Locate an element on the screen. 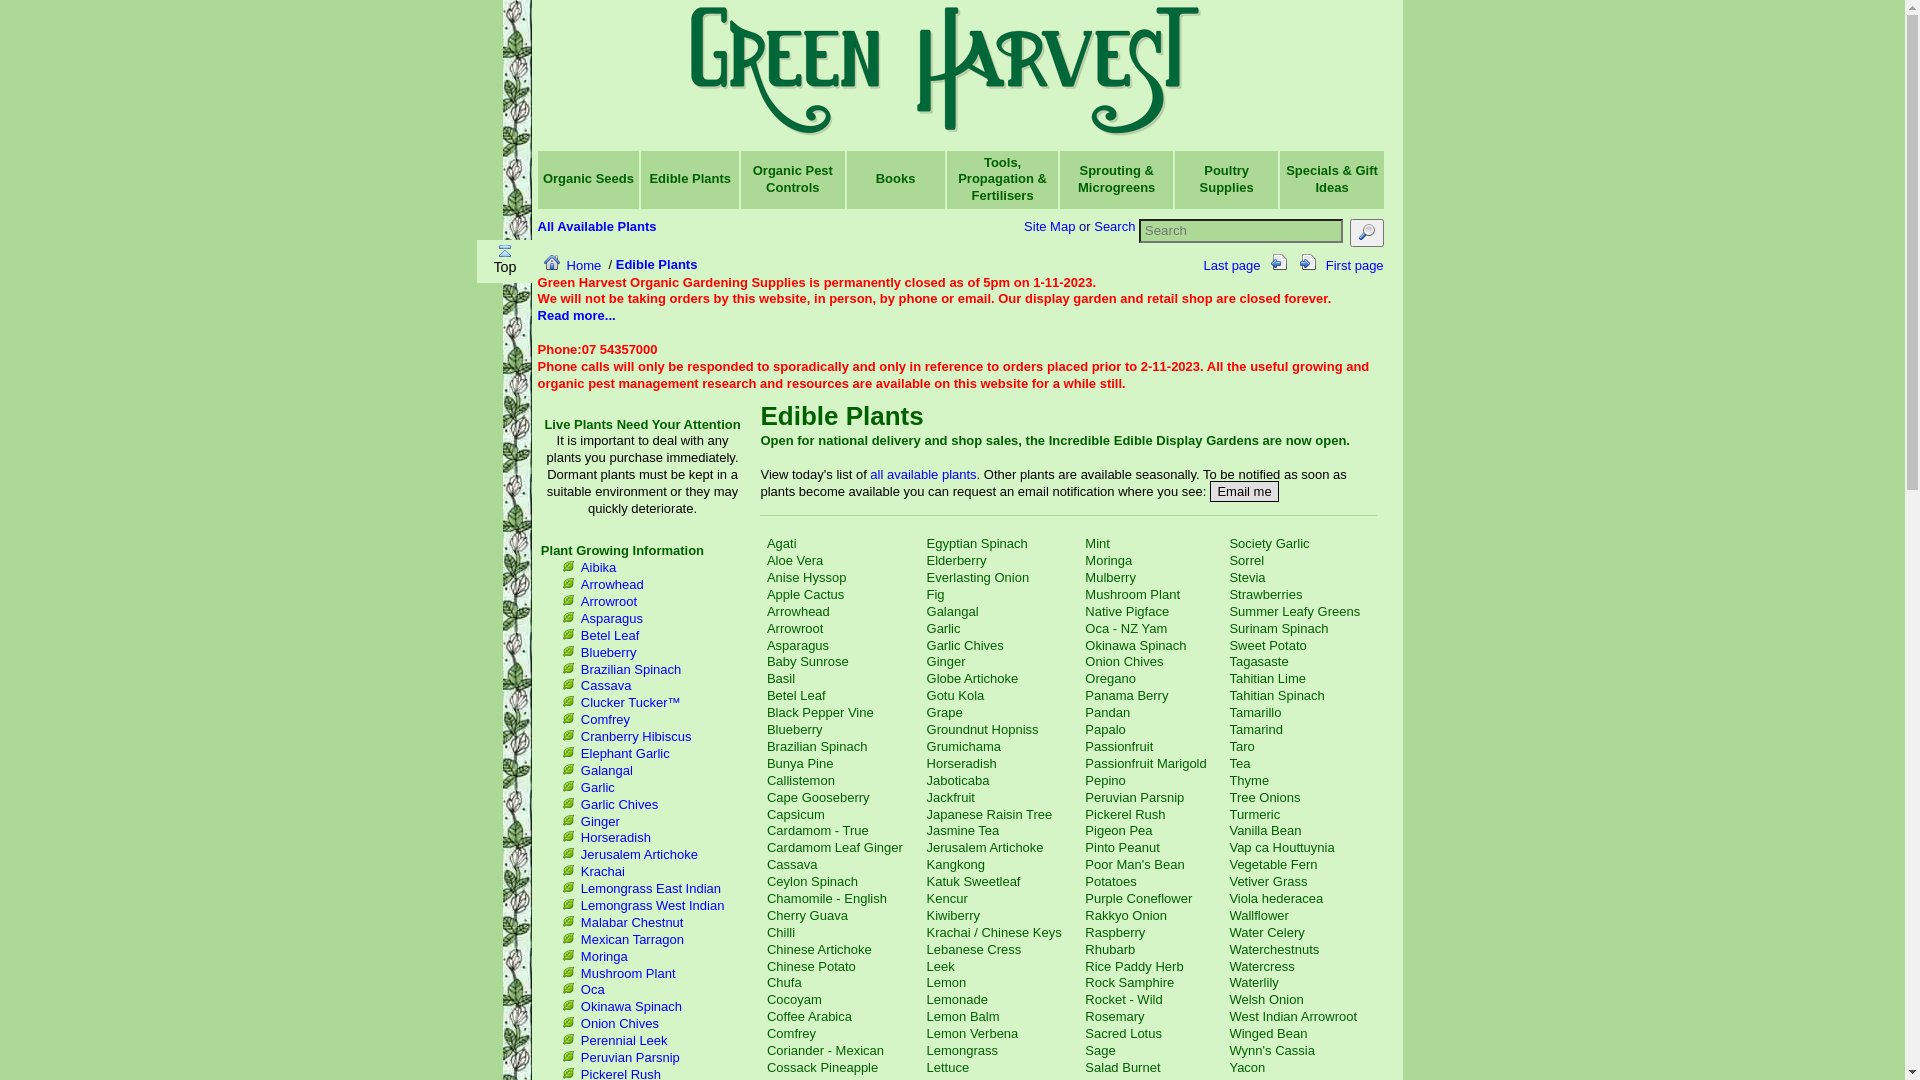  Native Pigface is located at coordinates (1127, 612).